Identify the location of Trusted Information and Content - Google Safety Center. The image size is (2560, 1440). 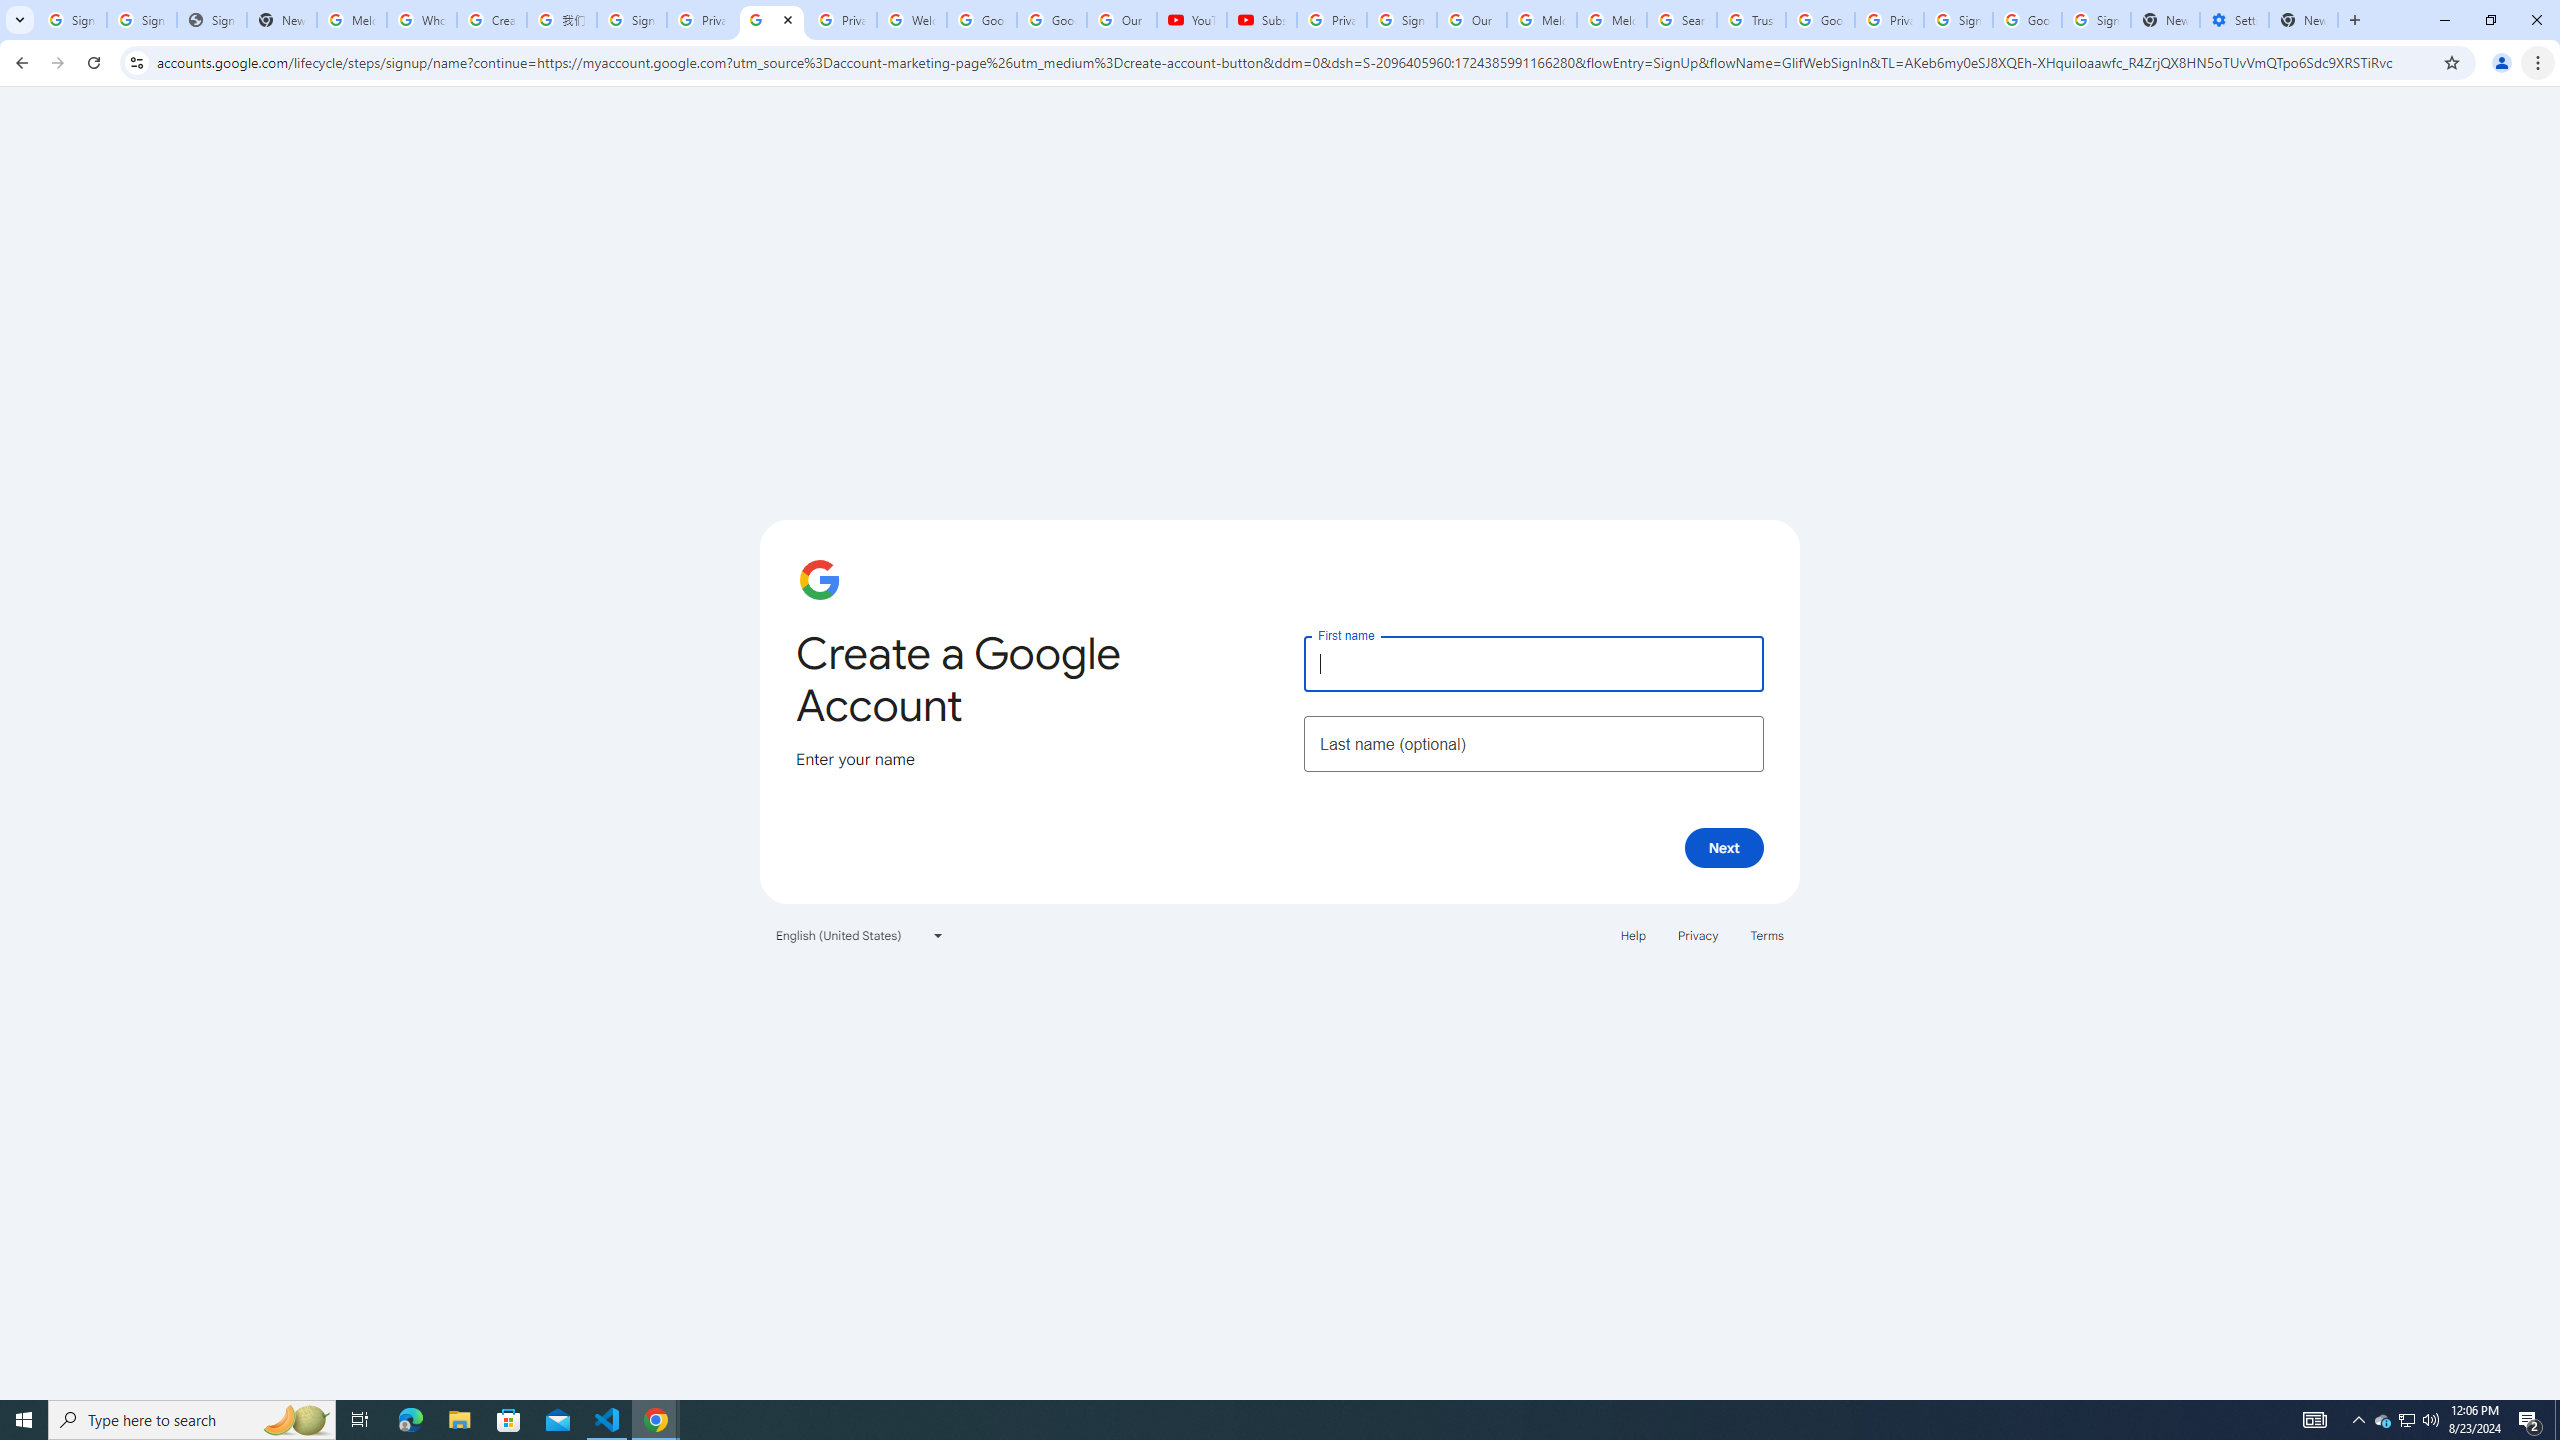
(1750, 20).